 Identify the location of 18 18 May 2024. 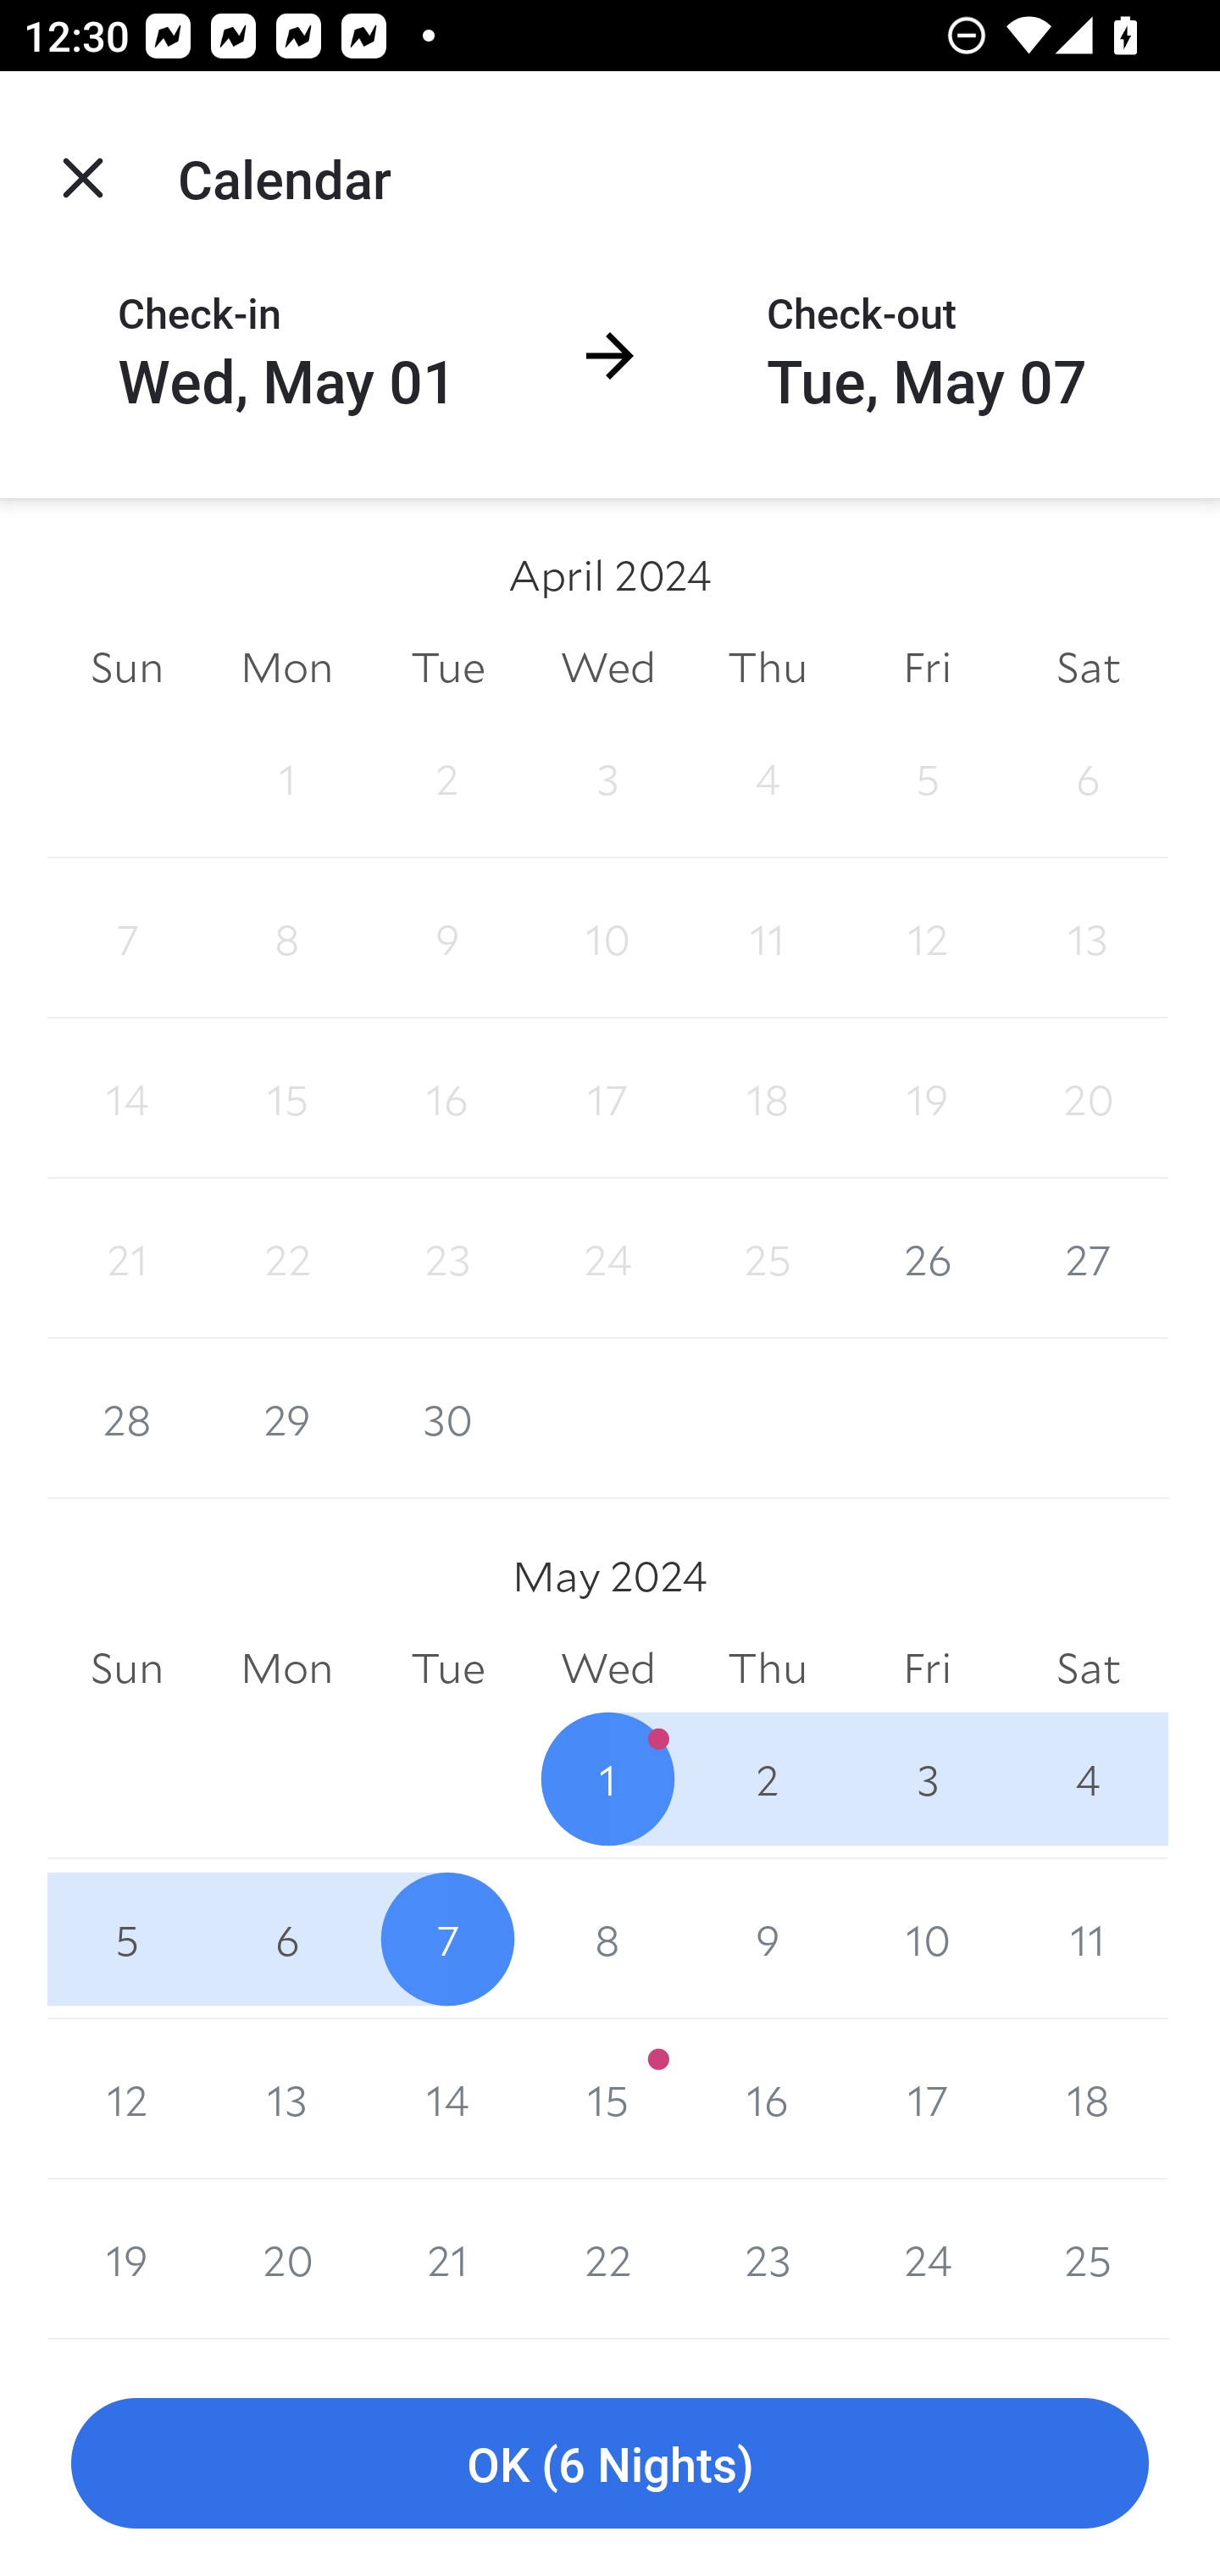
(1088, 2099).